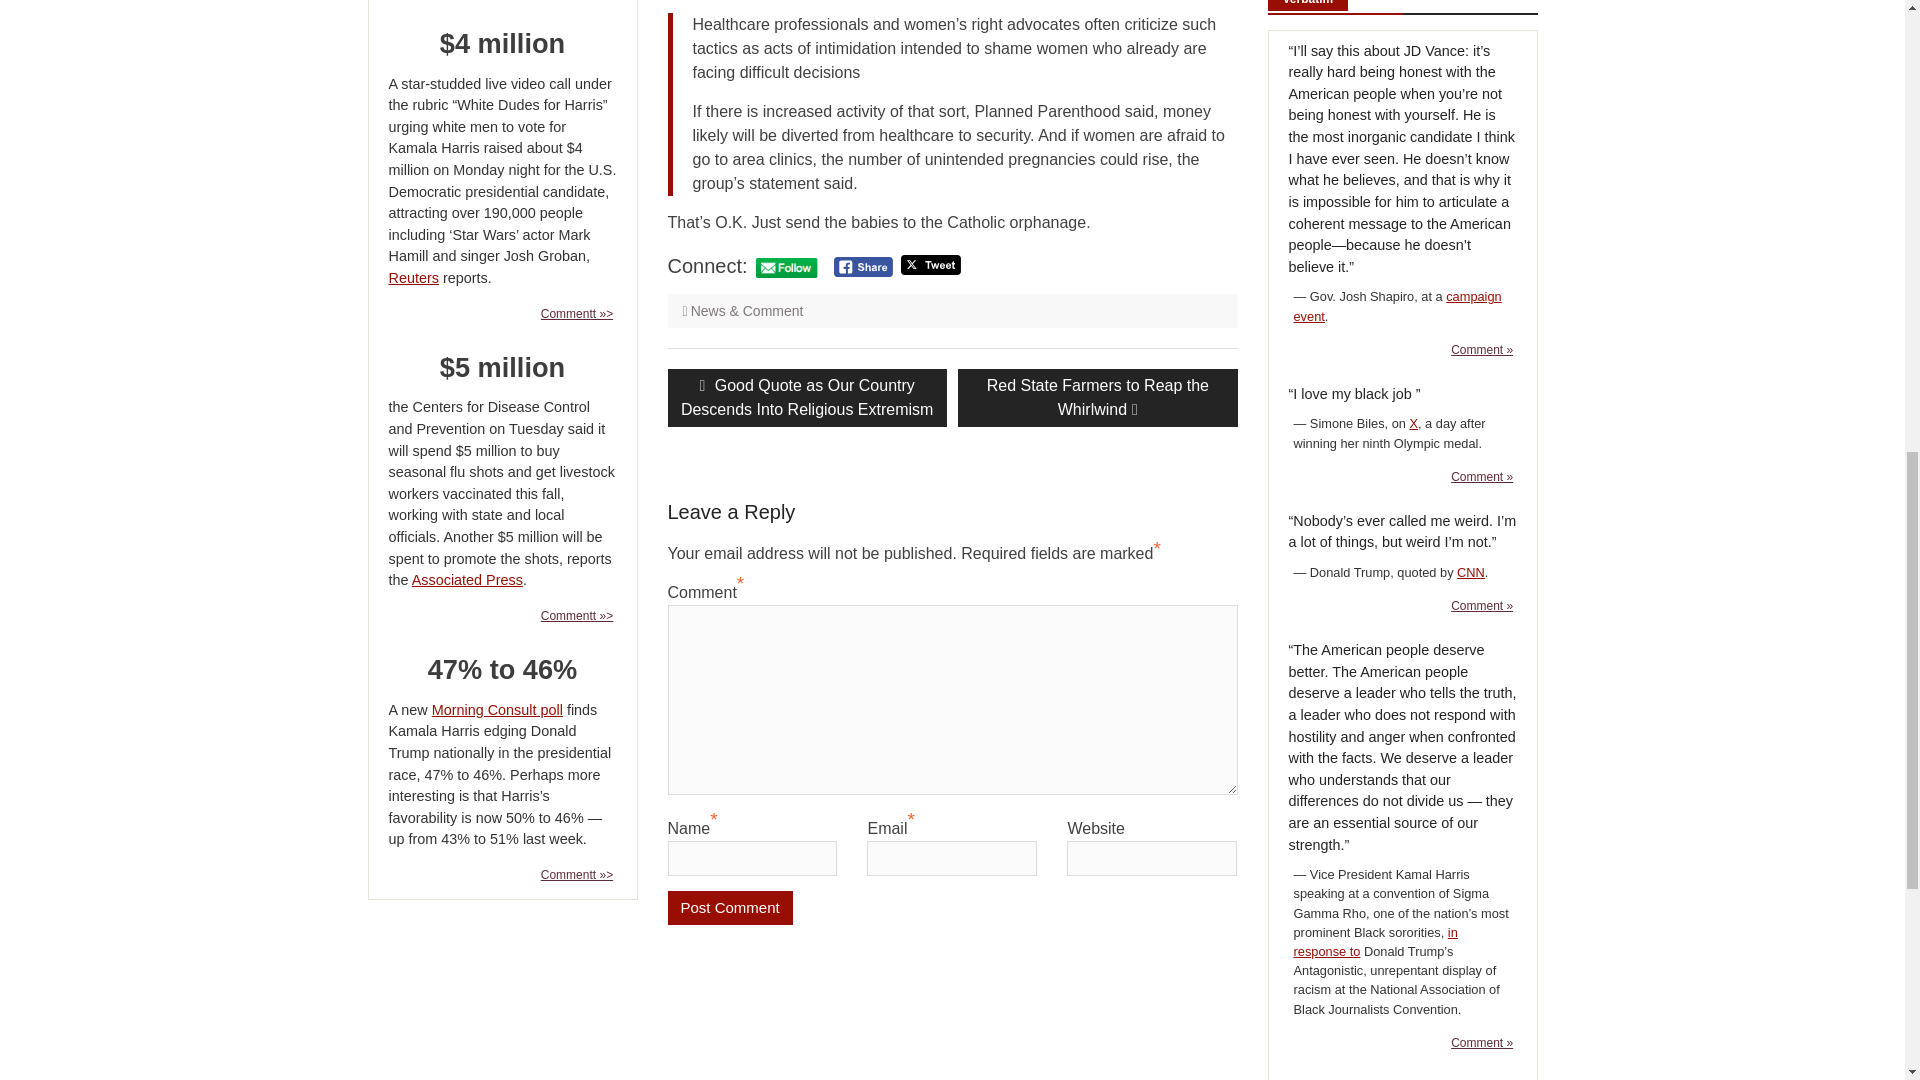 The width and height of the screenshot is (1920, 1080). What do you see at coordinates (930, 264) in the screenshot?
I see `Permanent Link to This Weirdo Is Weirdly Weird` at bounding box center [930, 264].